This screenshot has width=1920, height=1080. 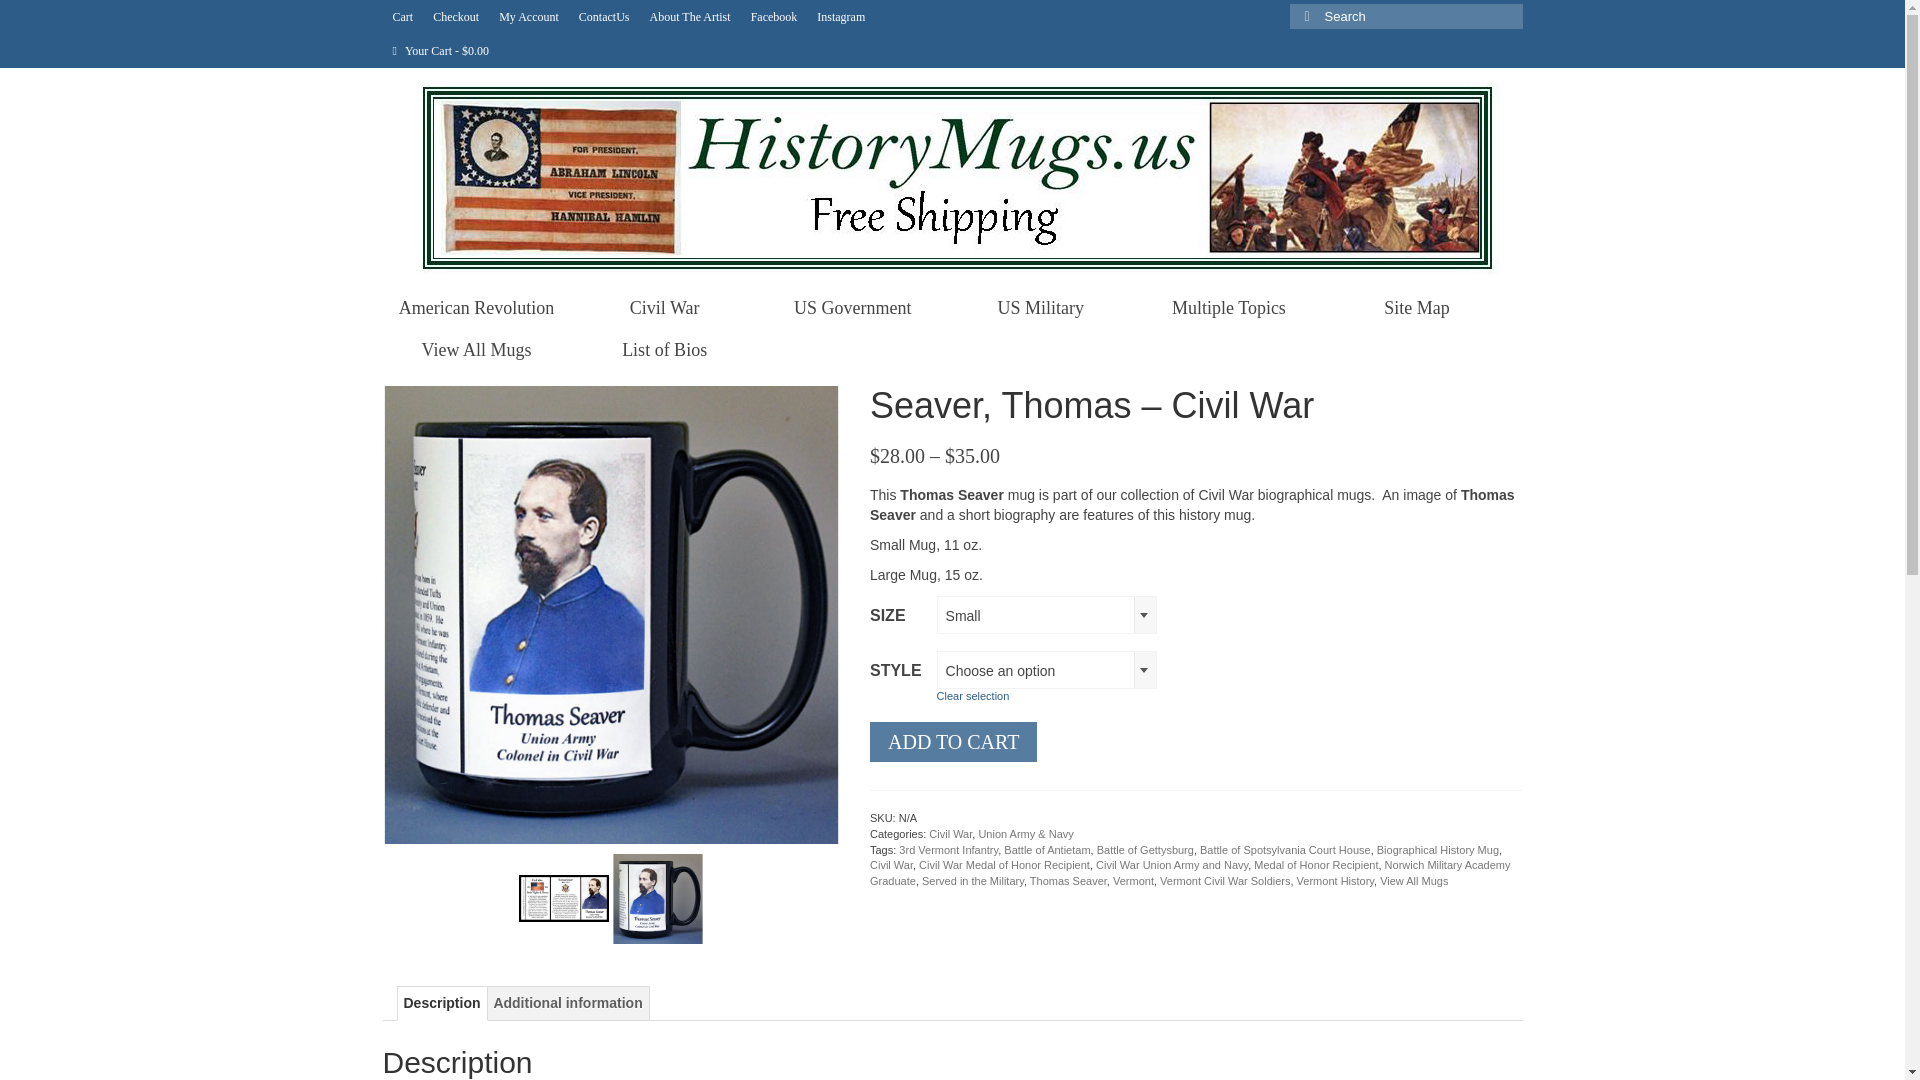 What do you see at coordinates (1046, 671) in the screenshot?
I see `Choose an option` at bounding box center [1046, 671].